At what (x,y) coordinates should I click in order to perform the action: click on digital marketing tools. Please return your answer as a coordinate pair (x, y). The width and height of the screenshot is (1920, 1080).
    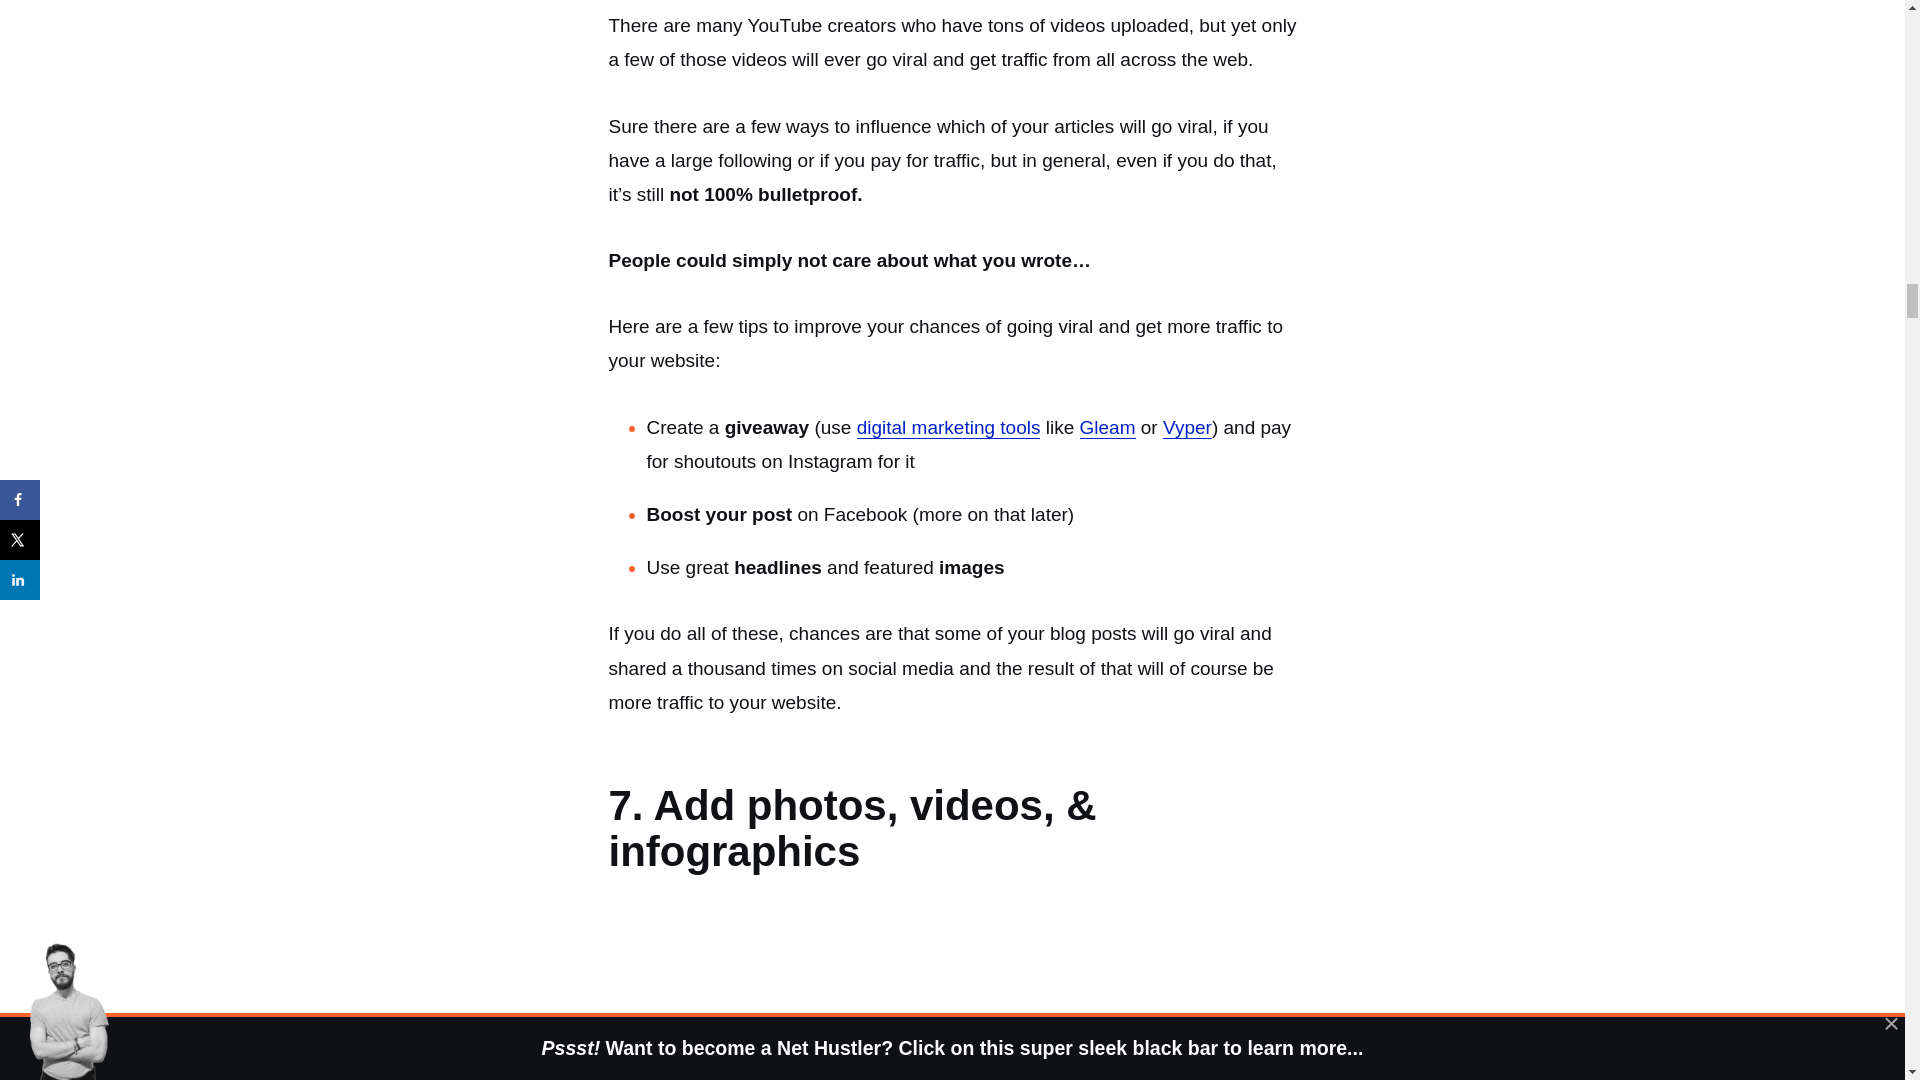
    Looking at the image, I should click on (948, 427).